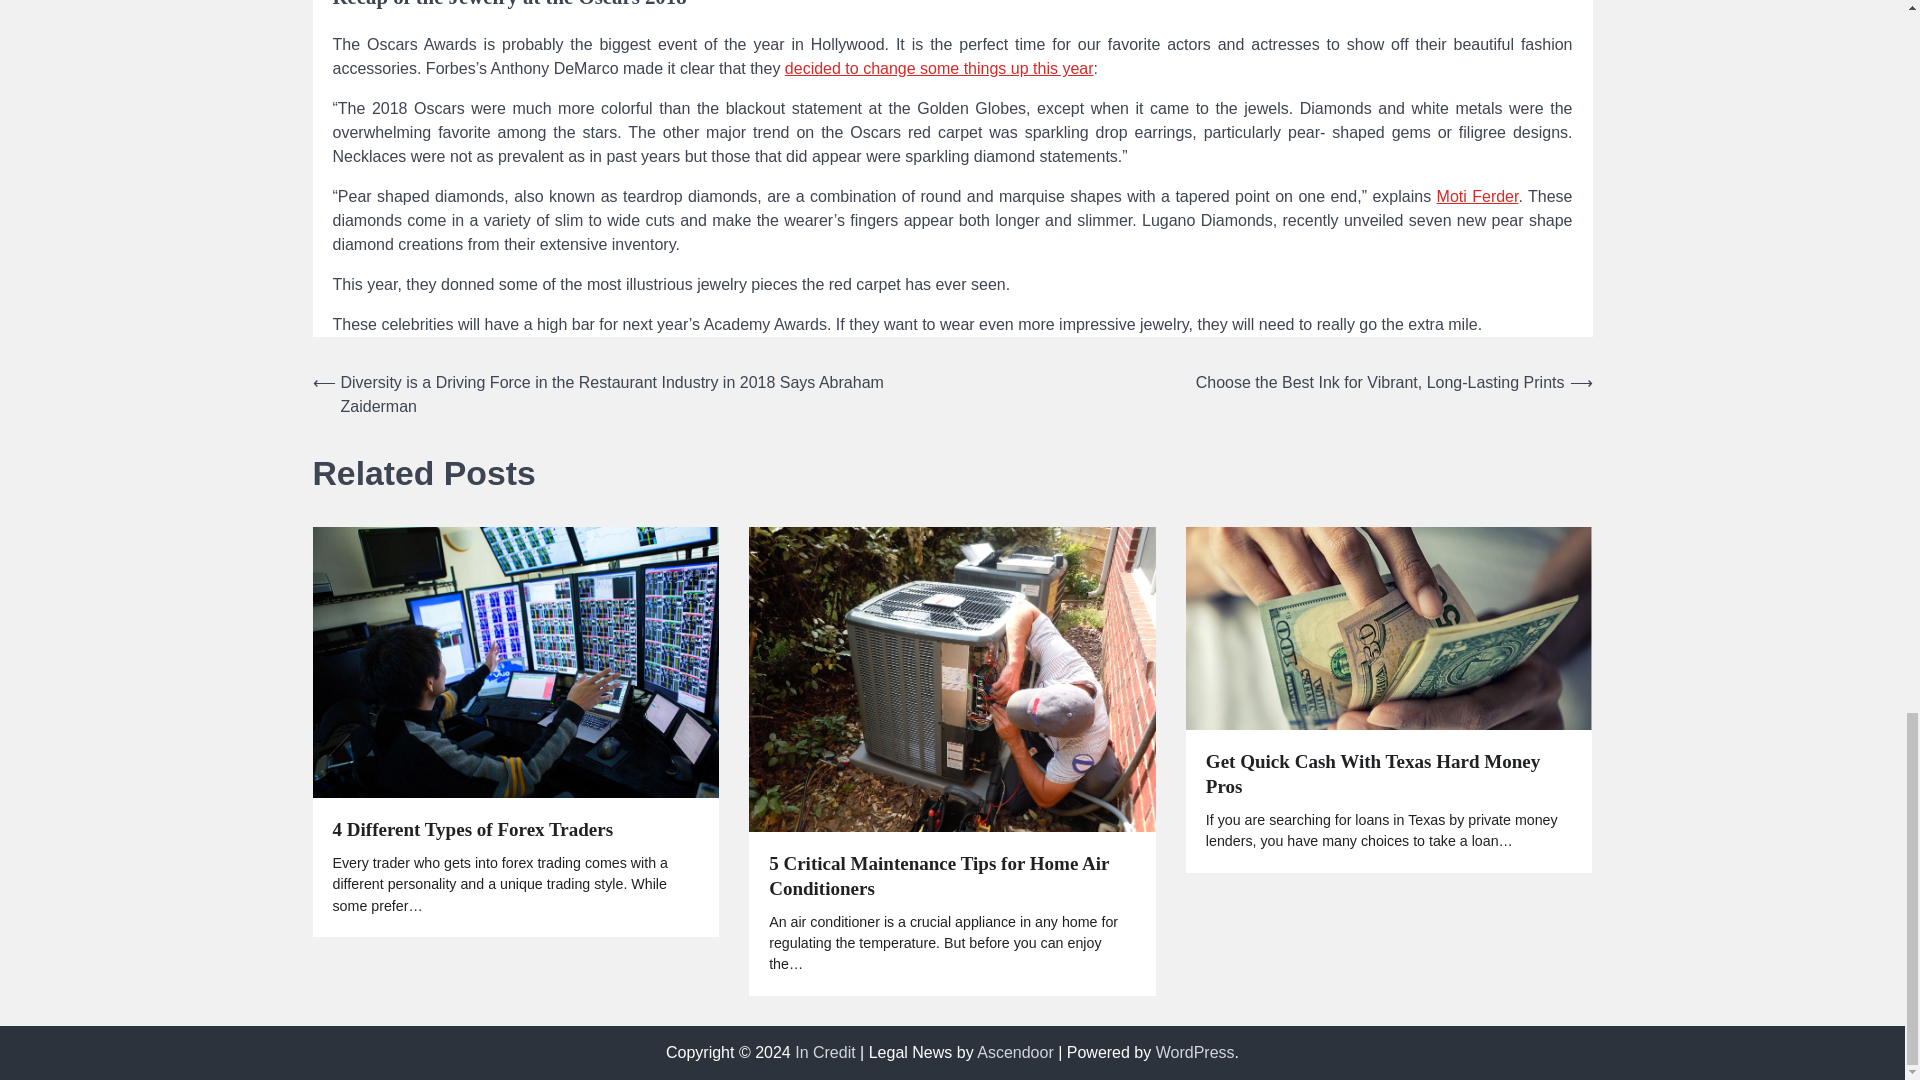 The width and height of the screenshot is (1920, 1080). I want to click on decided to change some things up this year, so click(940, 68).